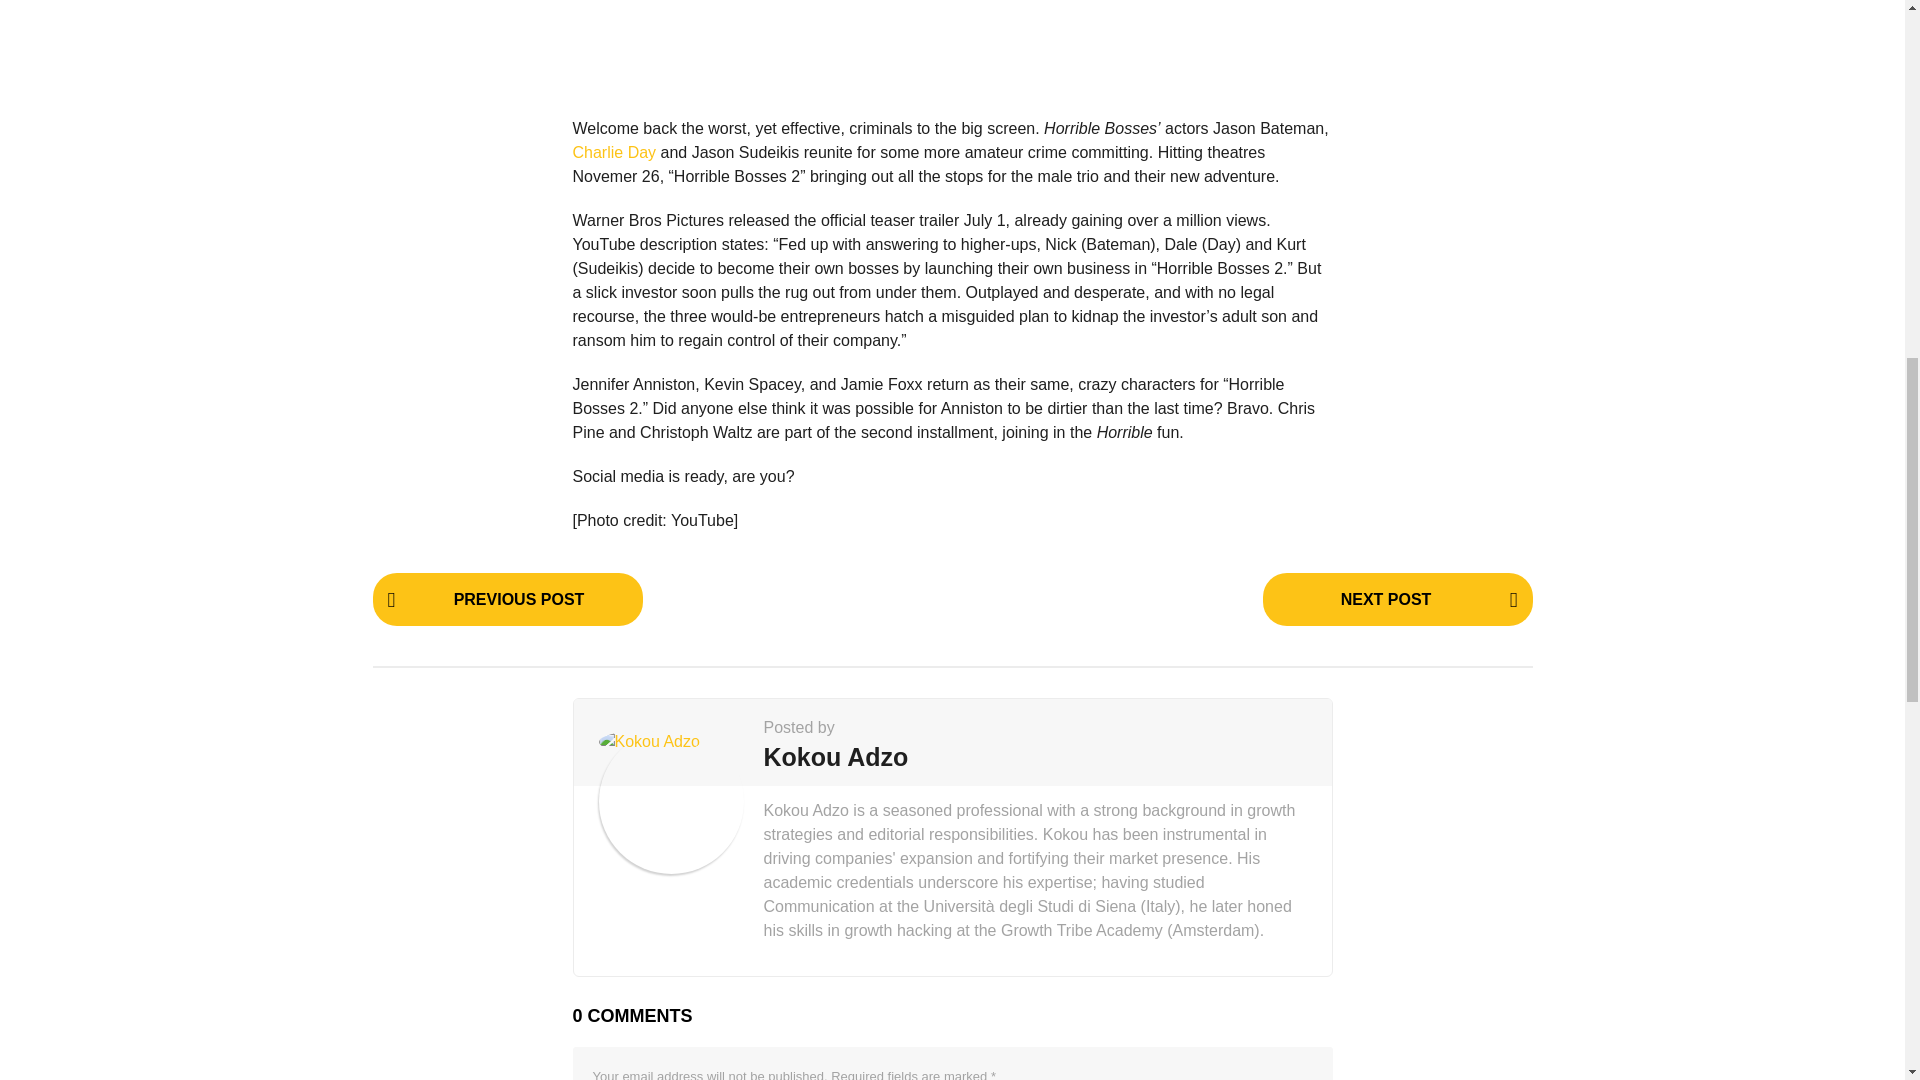 Image resolution: width=1920 pixels, height=1080 pixels. Describe the element at coordinates (1396, 600) in the screenshot. I see `NEXT POST` at that location.